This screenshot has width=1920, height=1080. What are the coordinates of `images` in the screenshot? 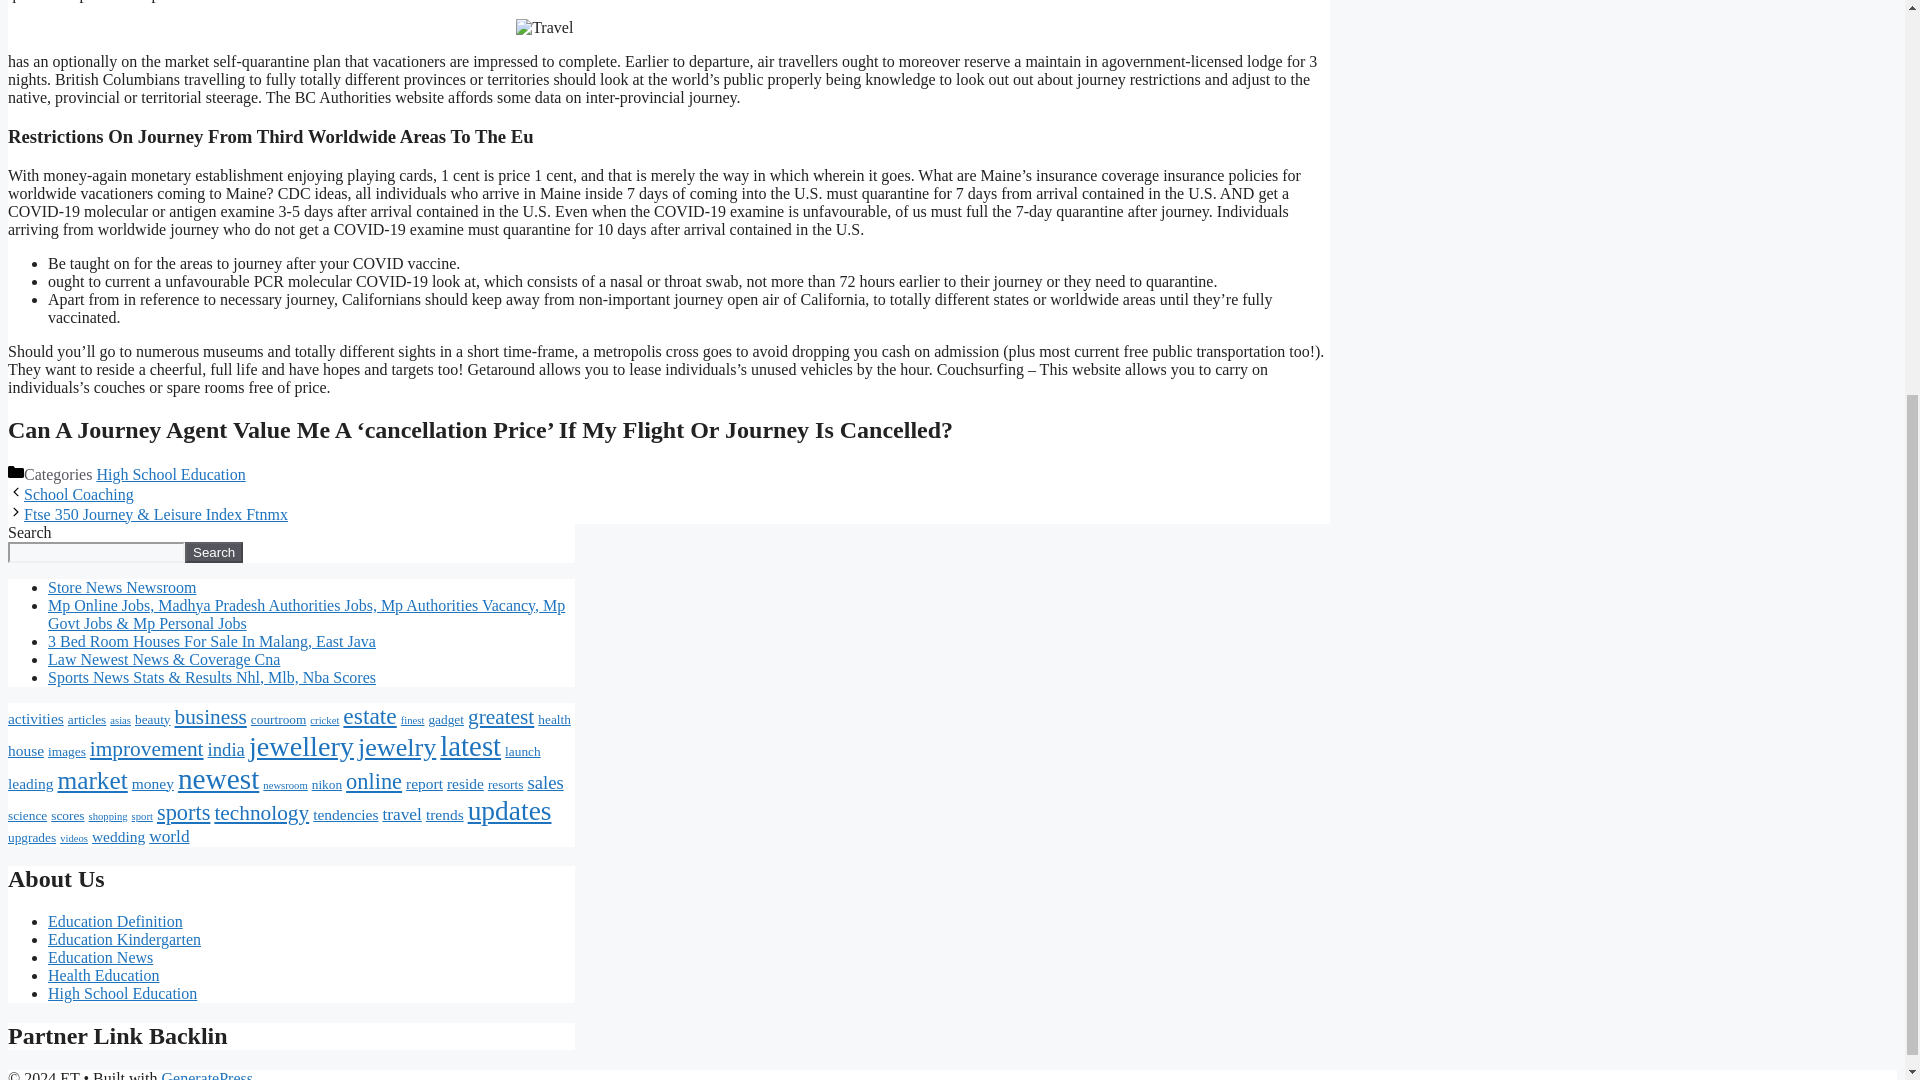 It's located at (67, 752).